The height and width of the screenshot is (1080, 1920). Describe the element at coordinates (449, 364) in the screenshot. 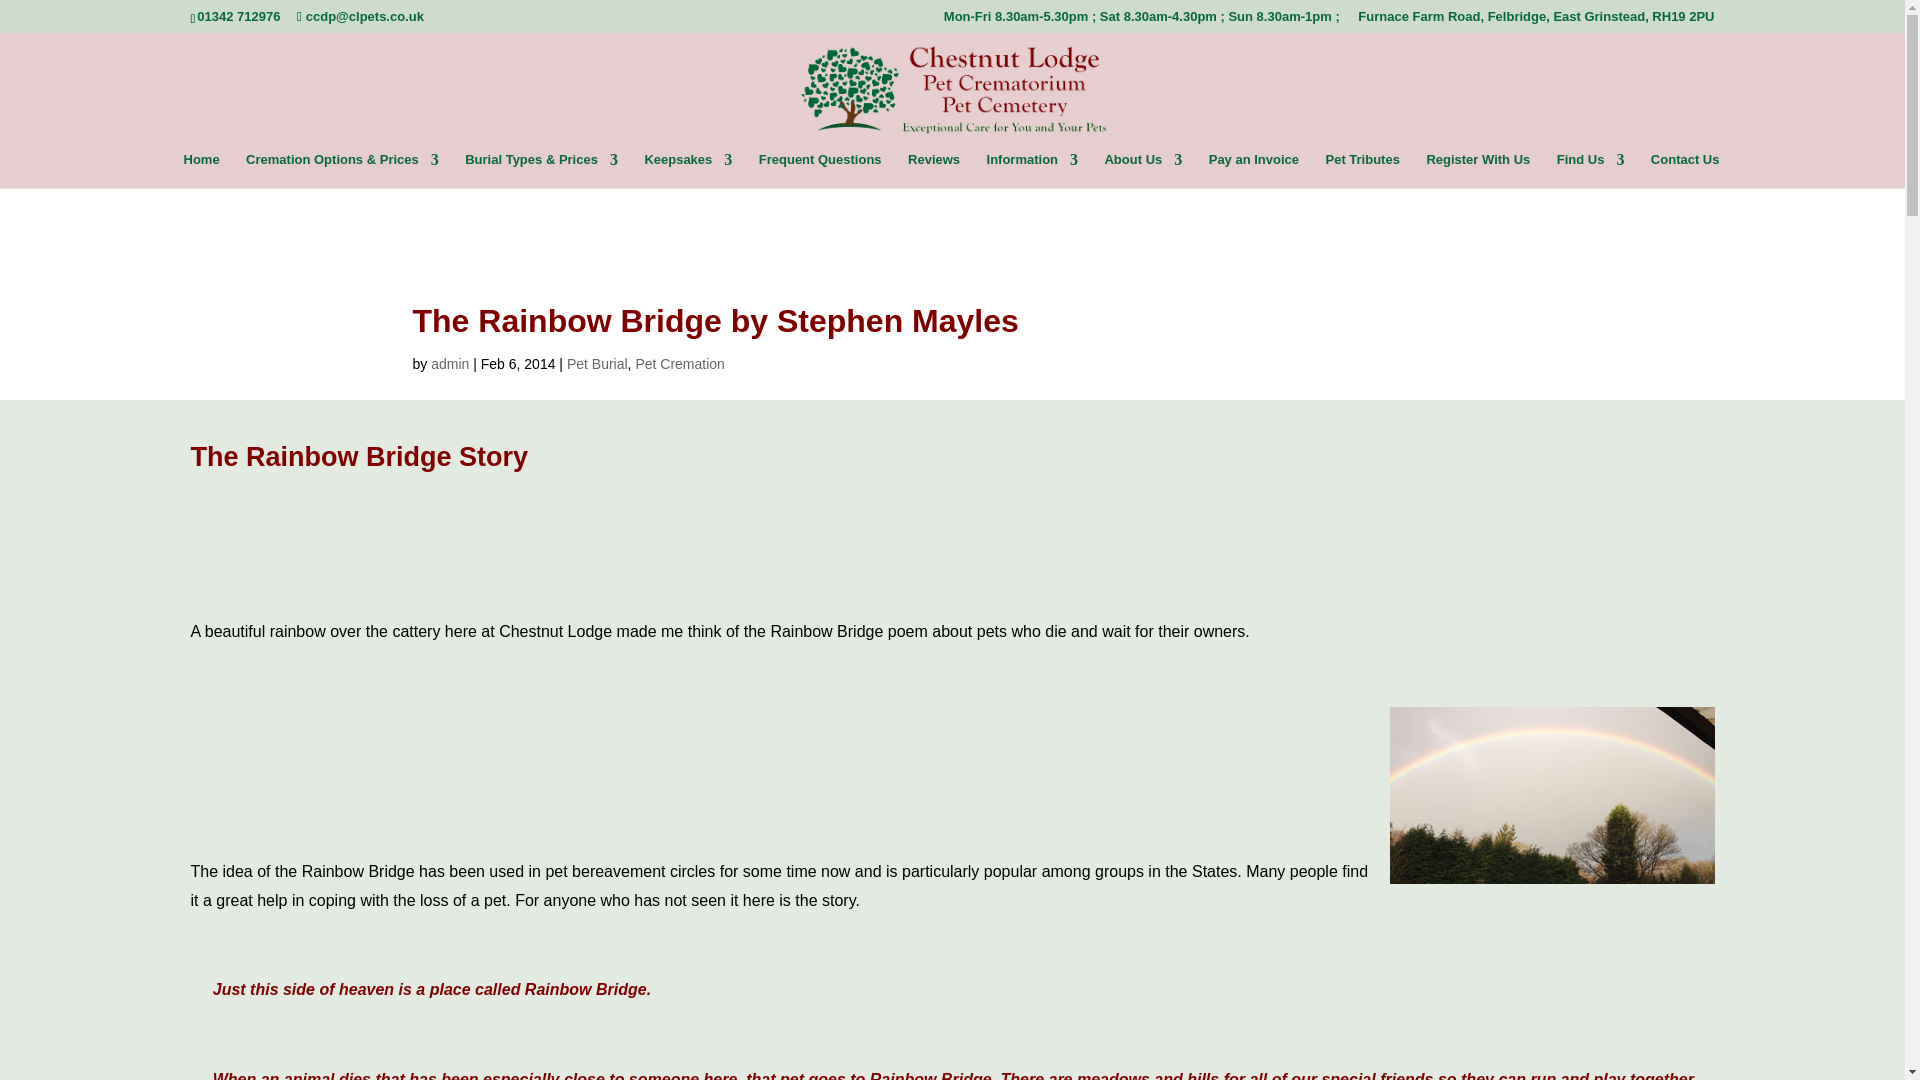

I see `Posts by admin` at that location.